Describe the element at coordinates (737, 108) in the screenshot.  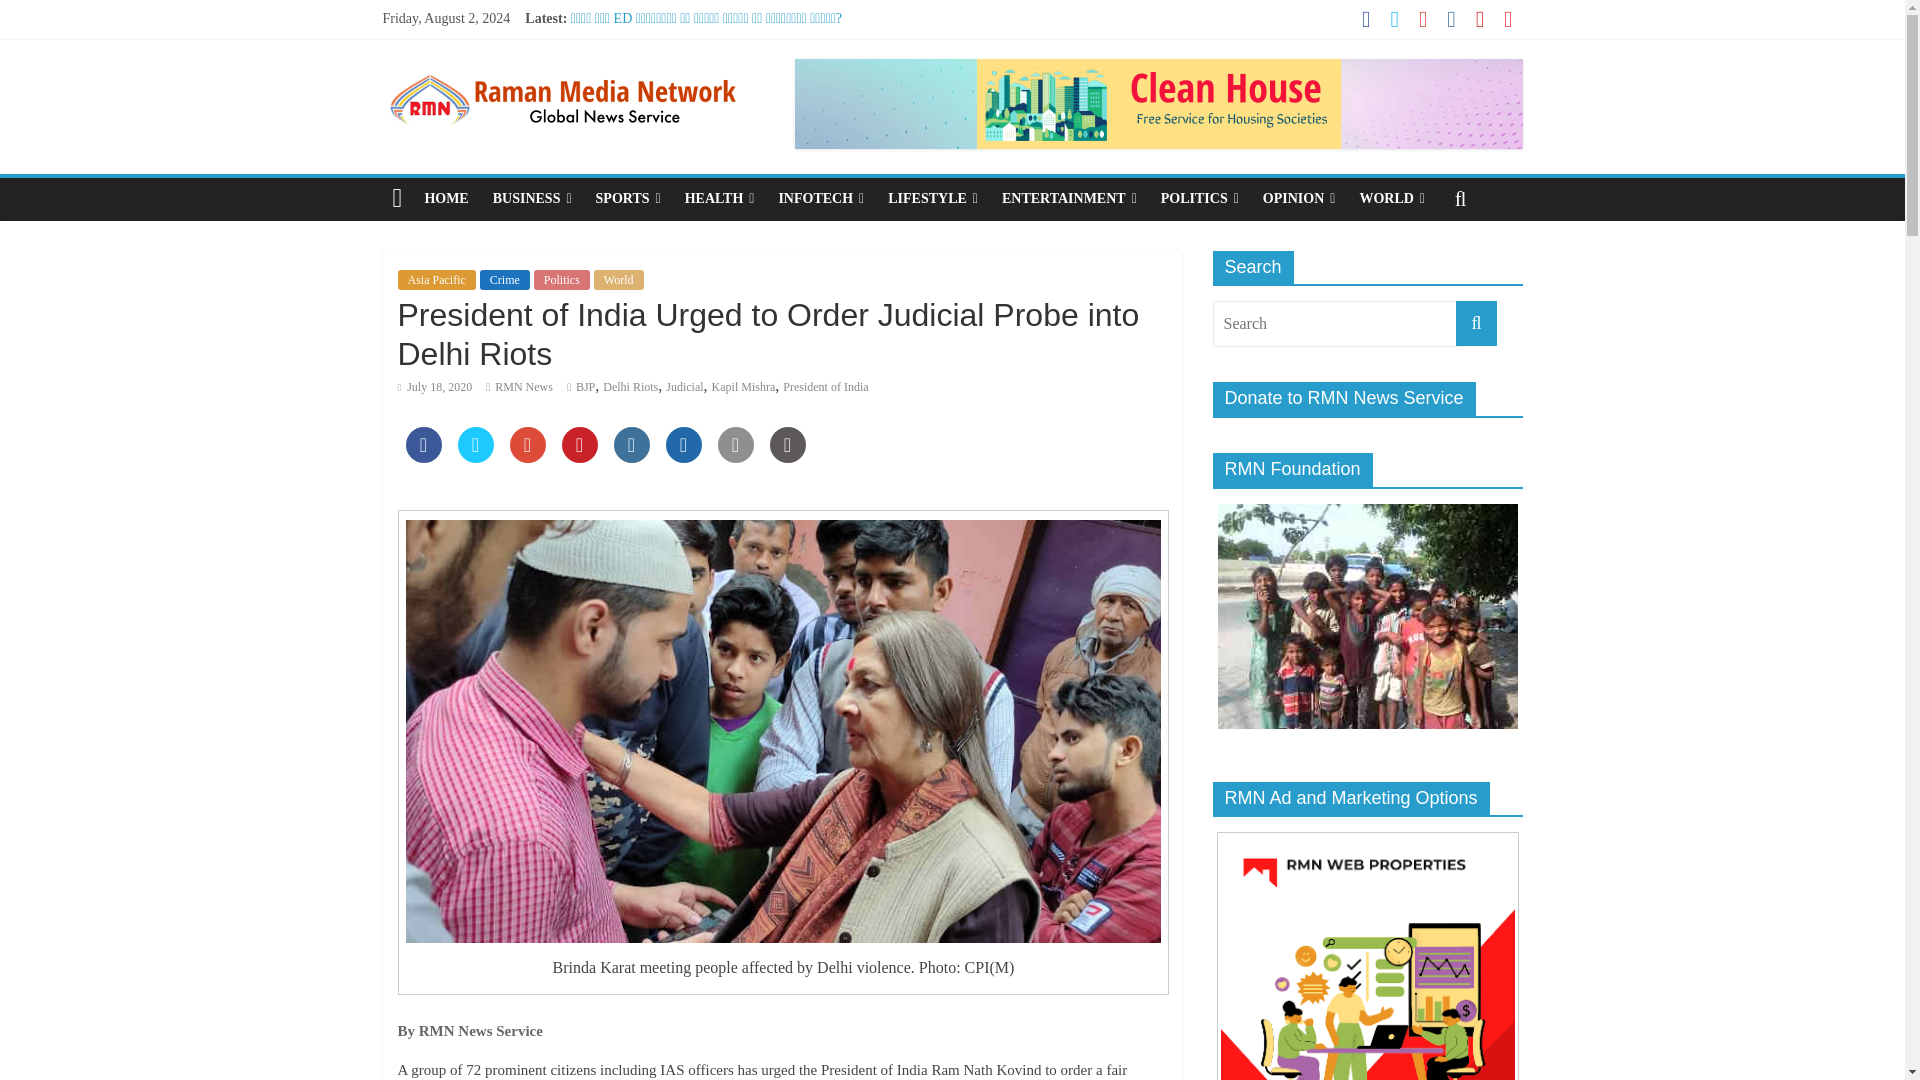
I see `Research Project on Corruption in India Launched for 2024` at that location.